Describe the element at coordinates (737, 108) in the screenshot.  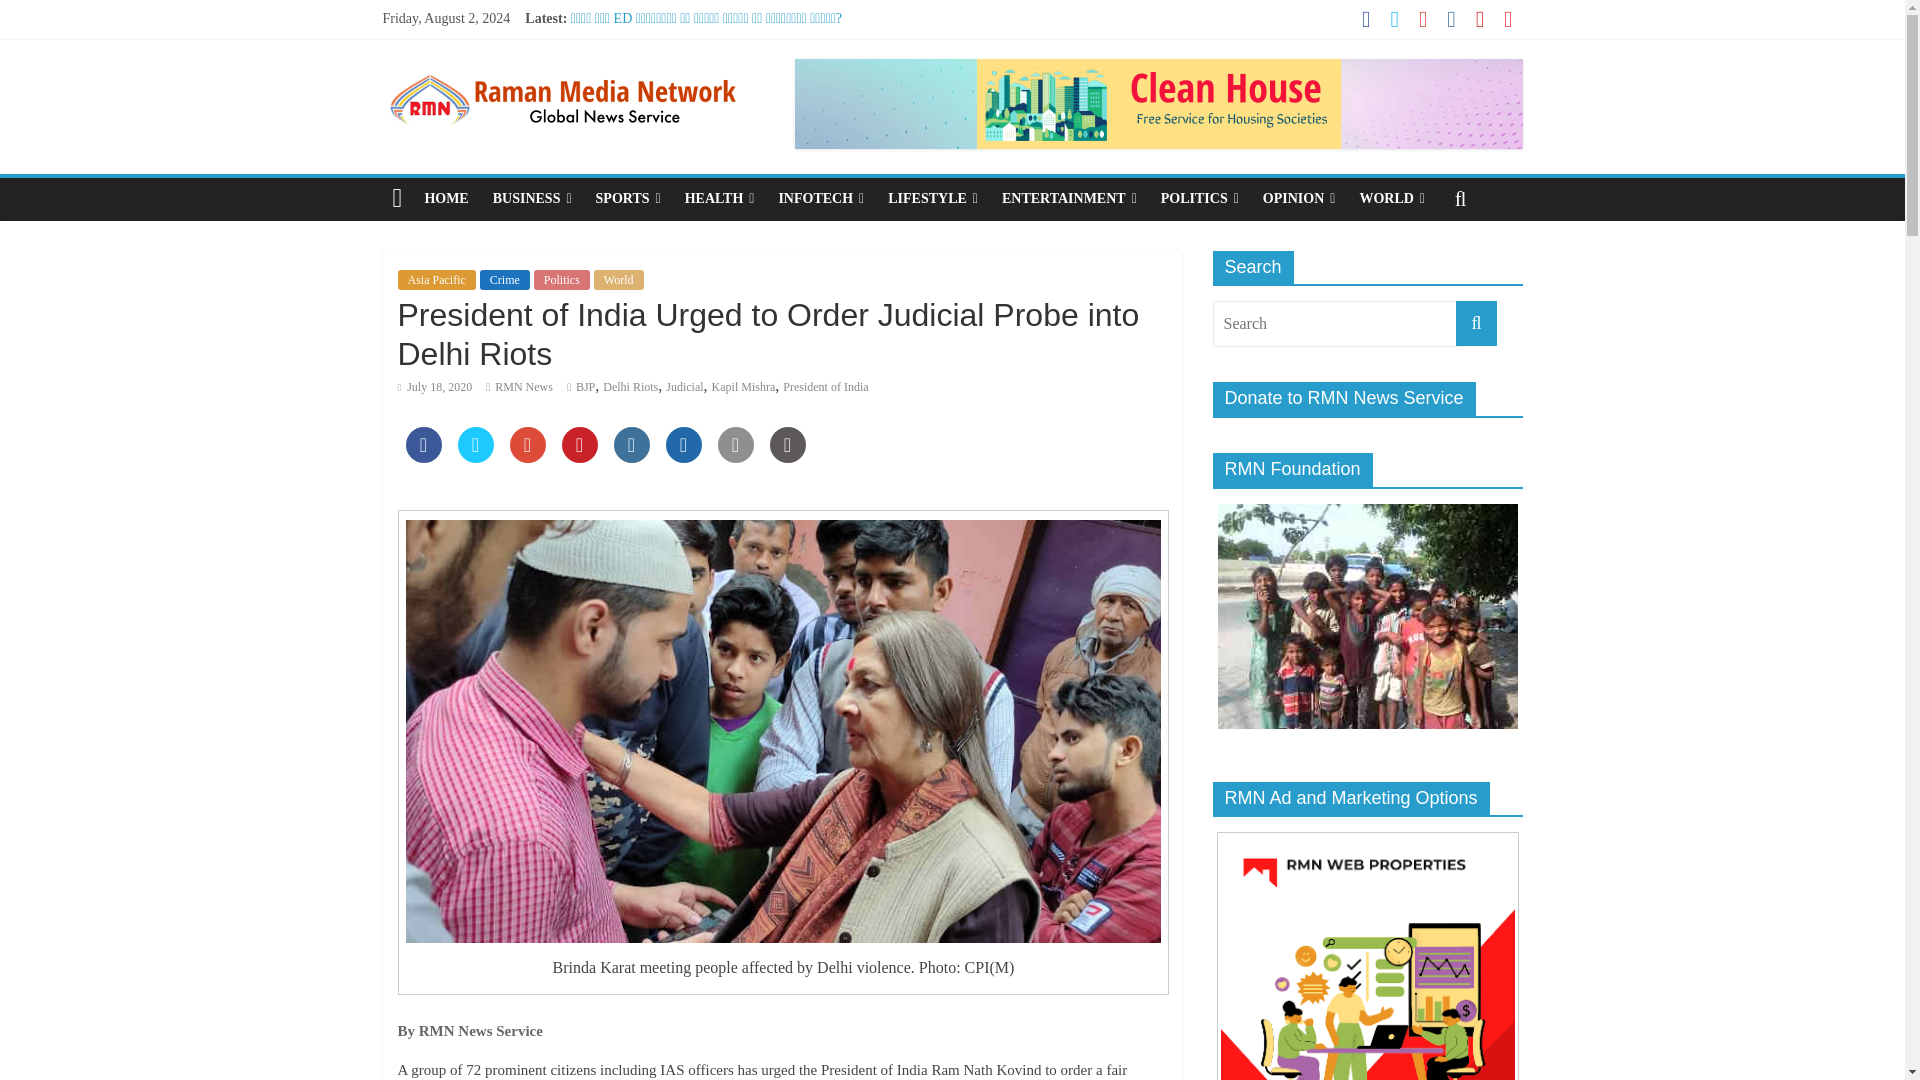
I see `Research Project on Corruption in India Launched for 2024` at that location.